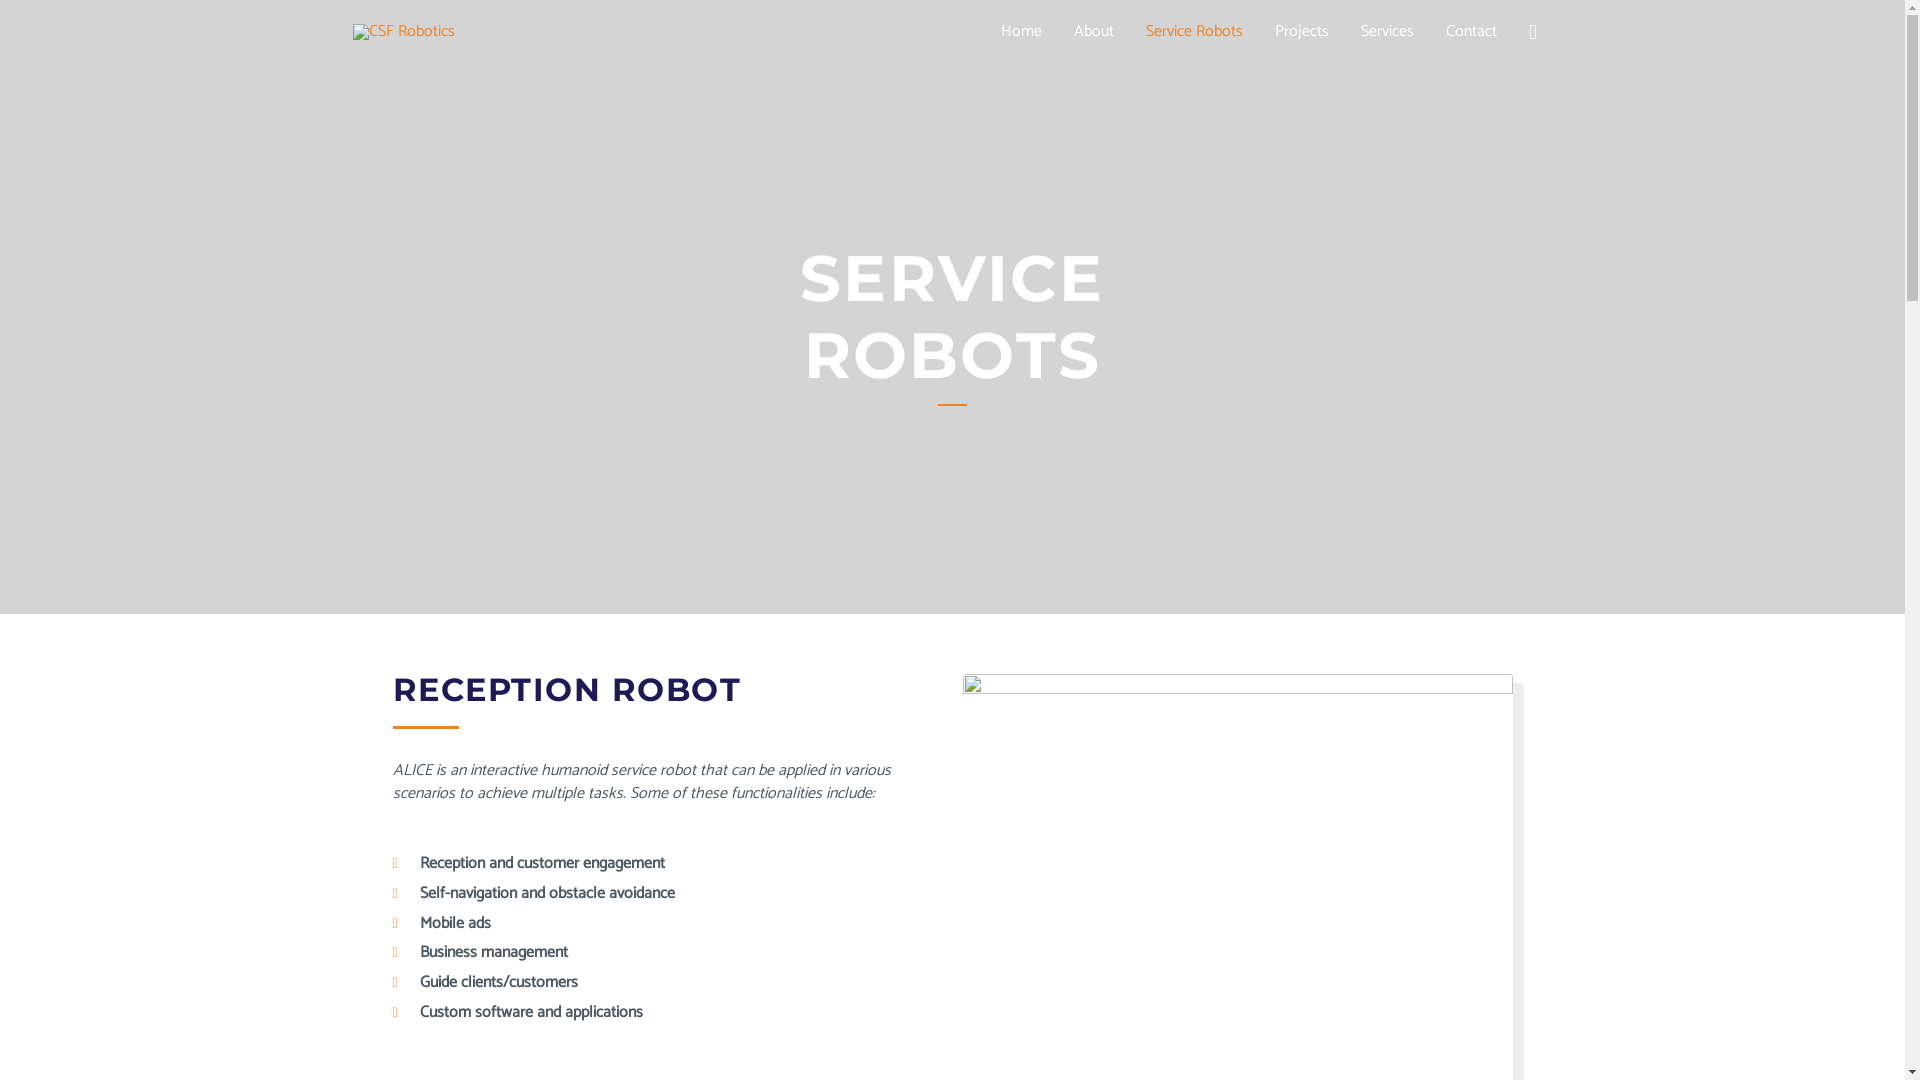  I want to click on Projects, so click(1302, 32).